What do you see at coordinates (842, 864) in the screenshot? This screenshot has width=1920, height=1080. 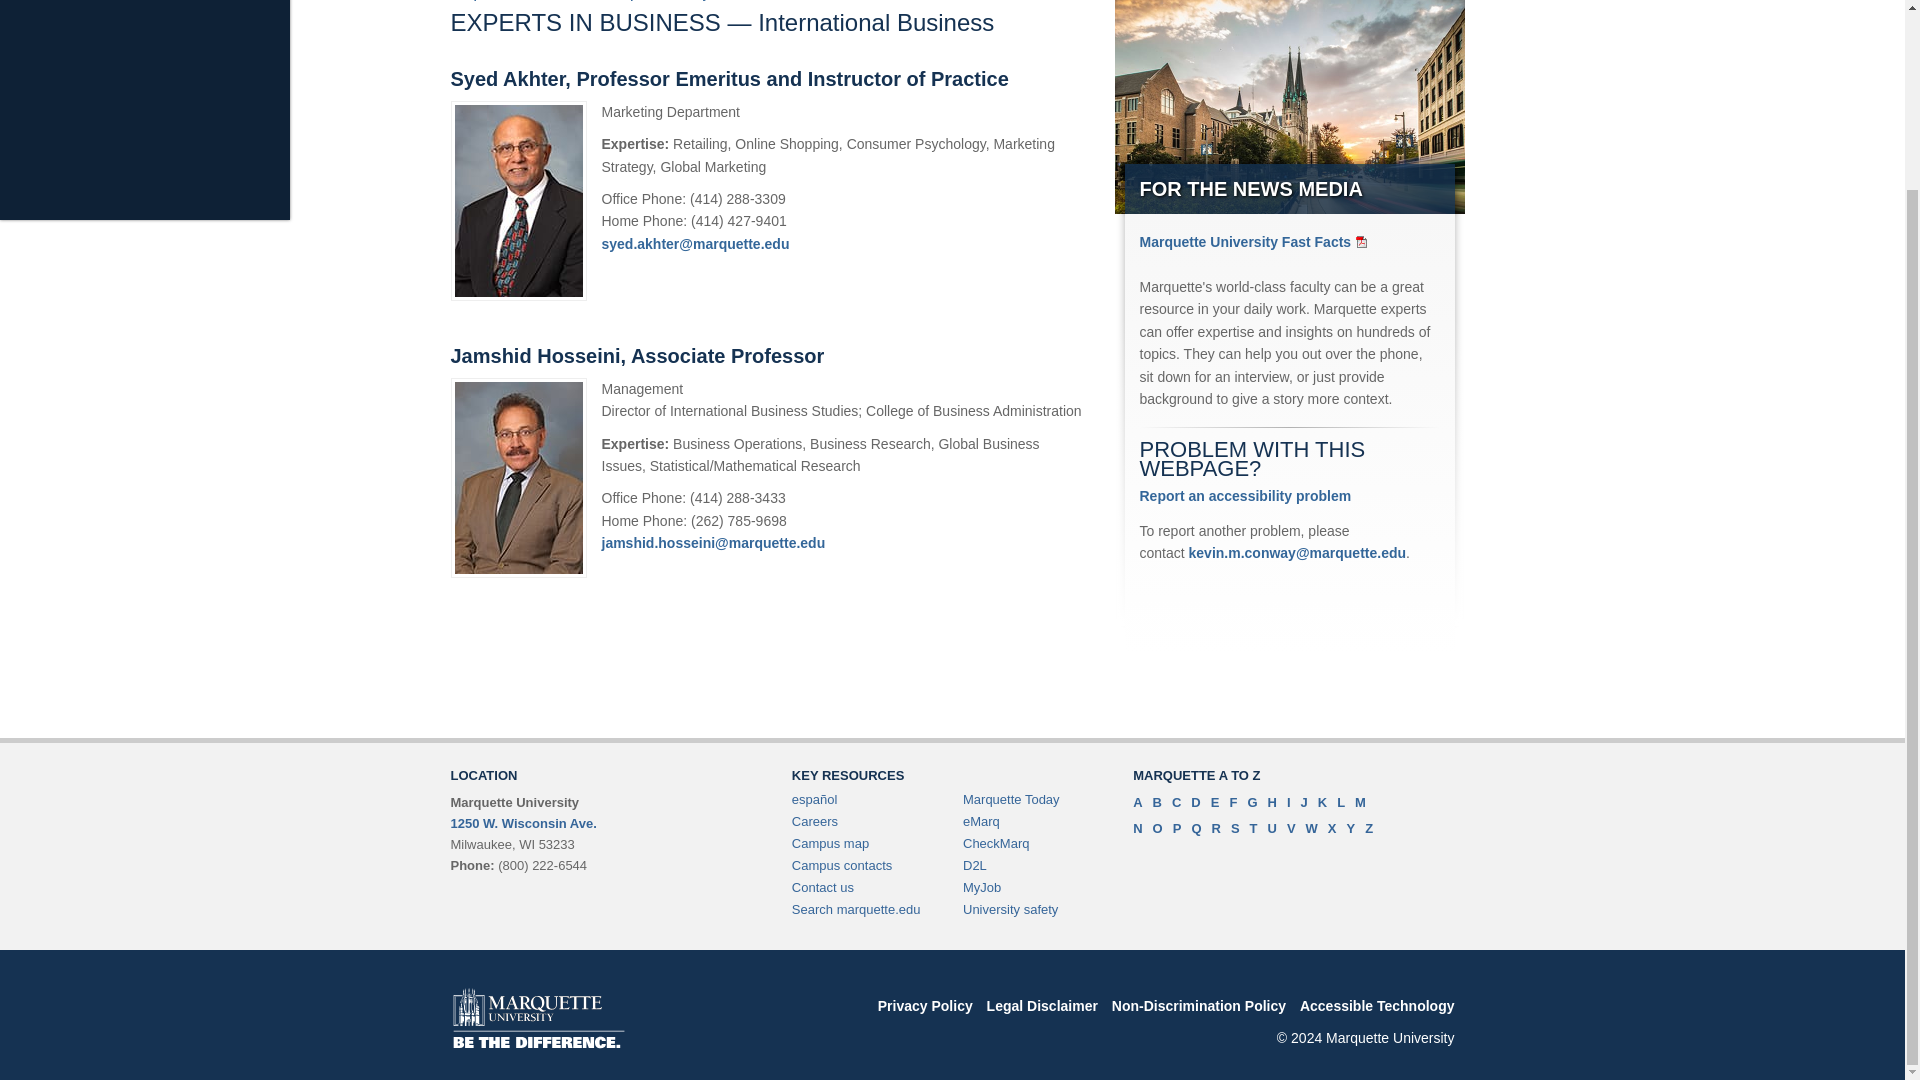 I see `Campus contacts` at bounding box center [842, 864].